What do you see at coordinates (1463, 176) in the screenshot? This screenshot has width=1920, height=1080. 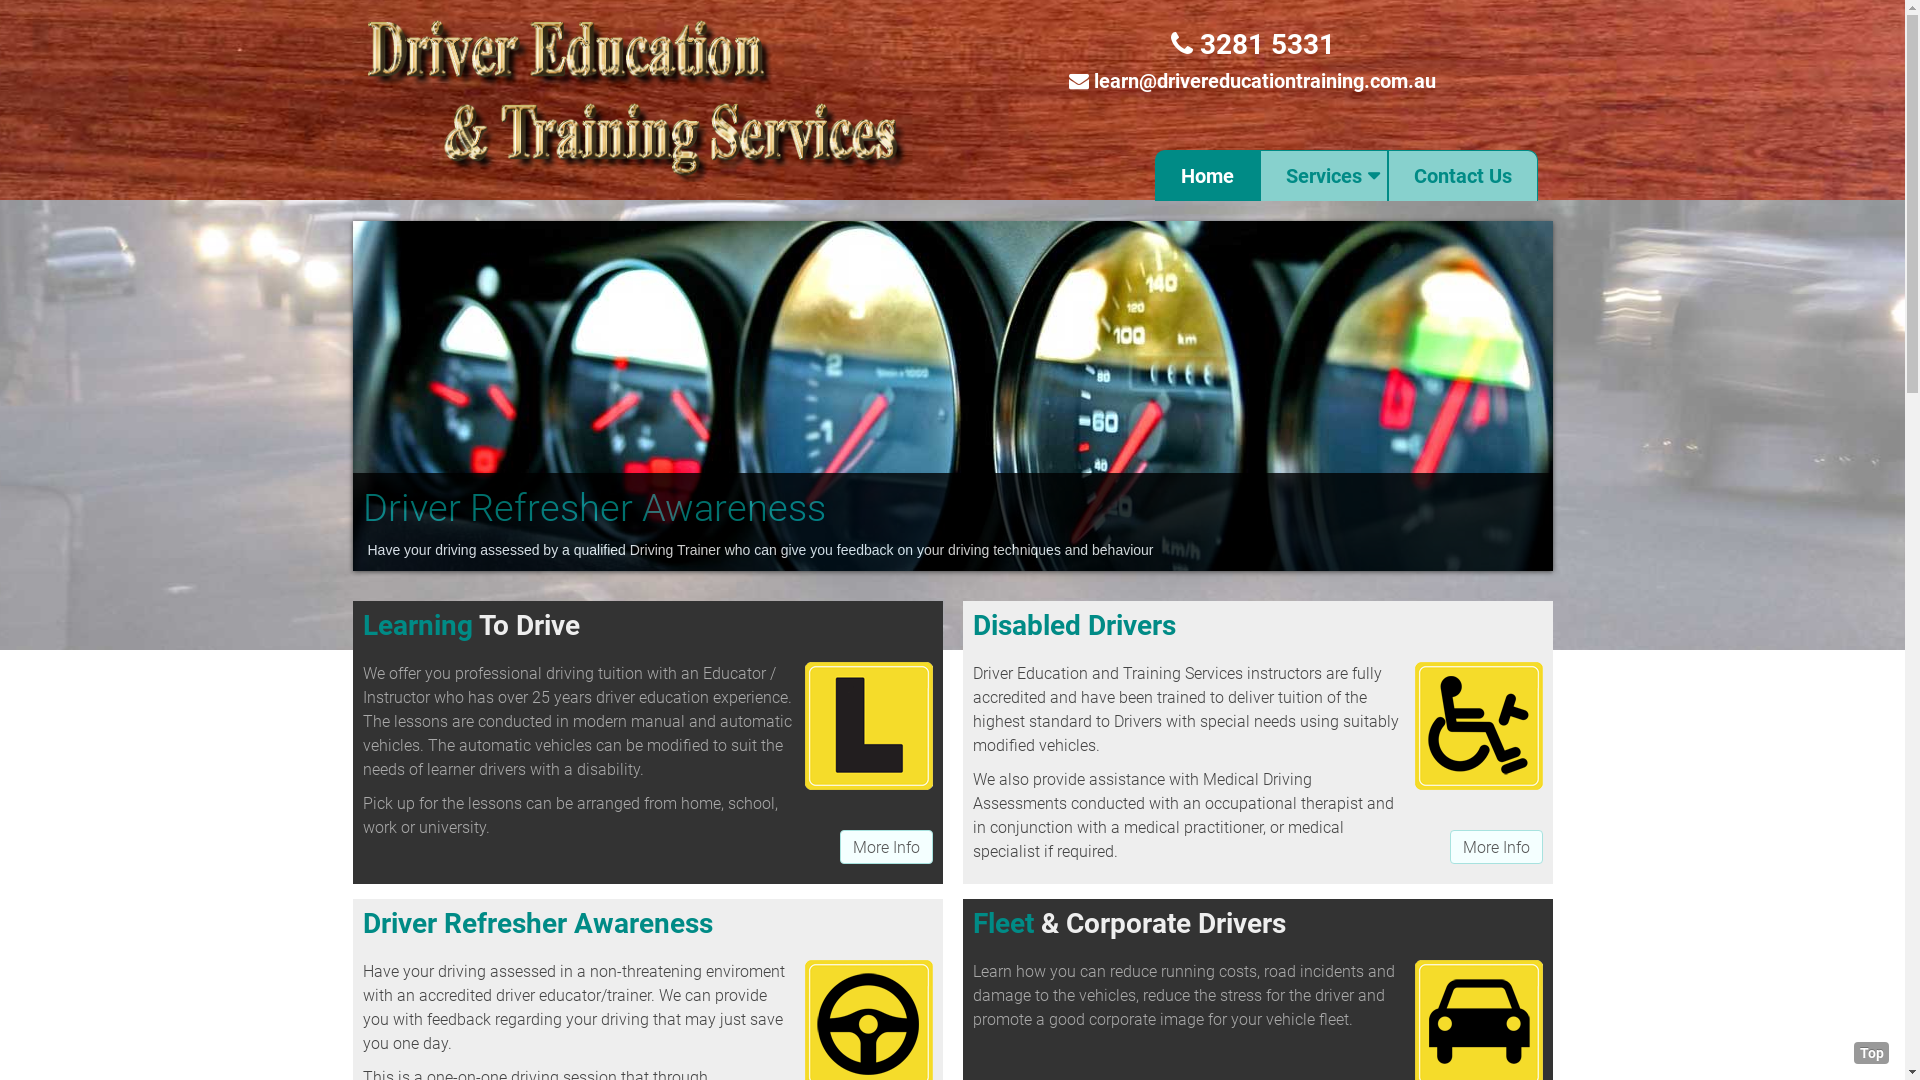 I see `Contact Us` at bounding box center [1463, 176].